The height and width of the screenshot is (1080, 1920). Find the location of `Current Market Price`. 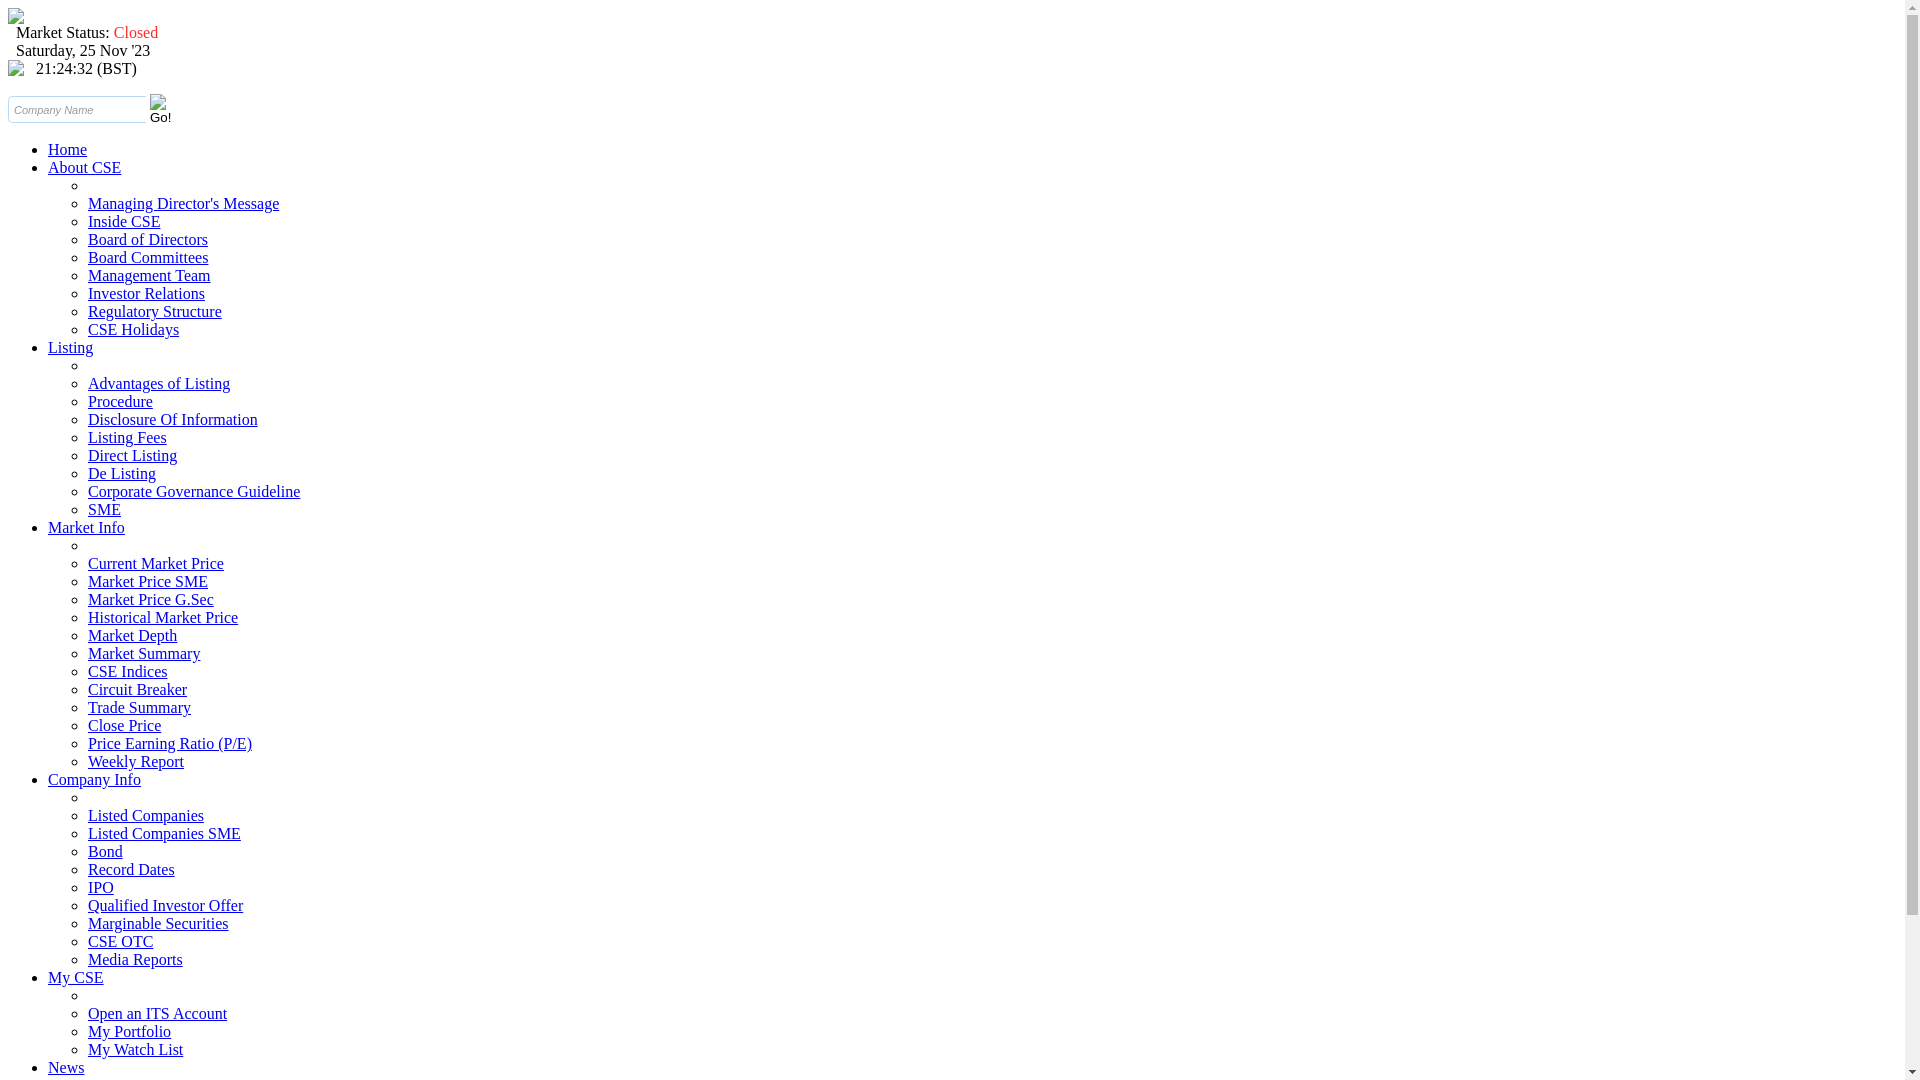

Current Market Price is located at coordinates (156, 564).